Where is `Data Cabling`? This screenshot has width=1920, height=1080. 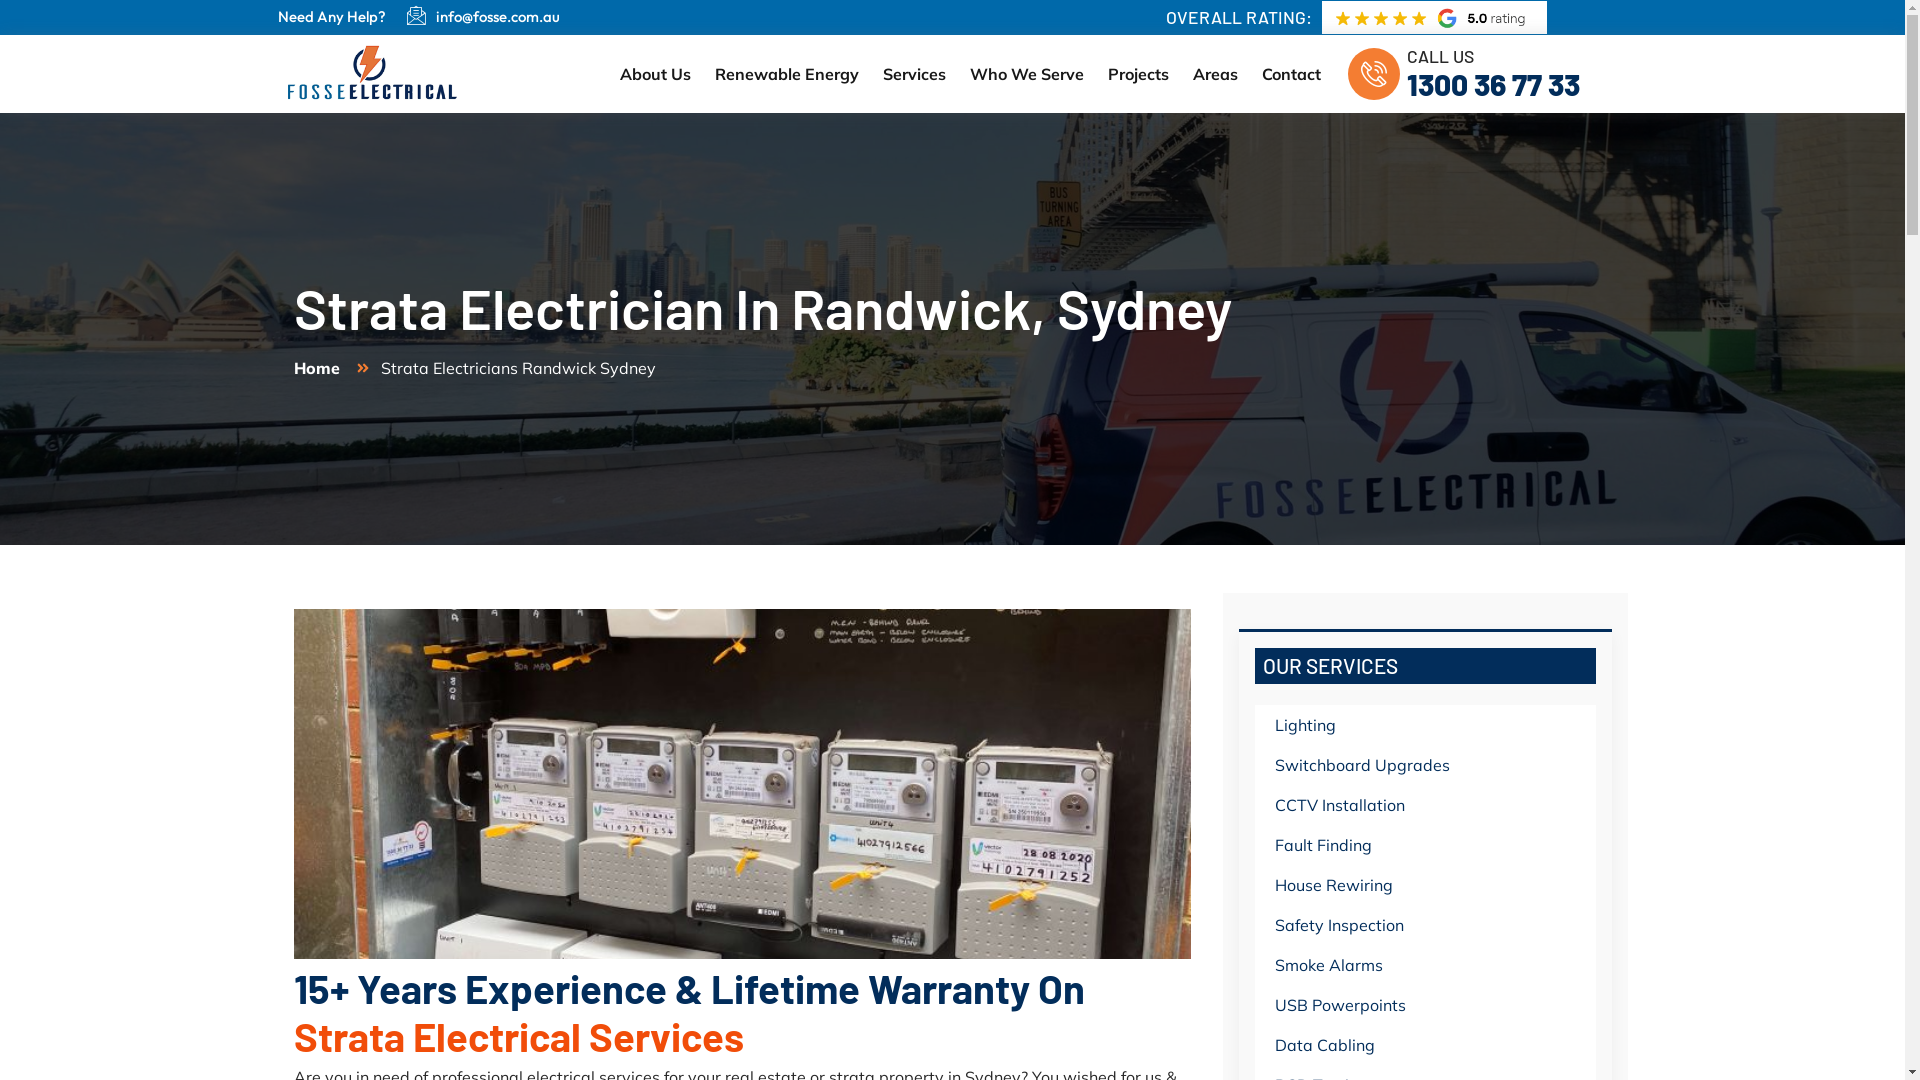
Data Cabling is located at coordinates (1424, 1045).